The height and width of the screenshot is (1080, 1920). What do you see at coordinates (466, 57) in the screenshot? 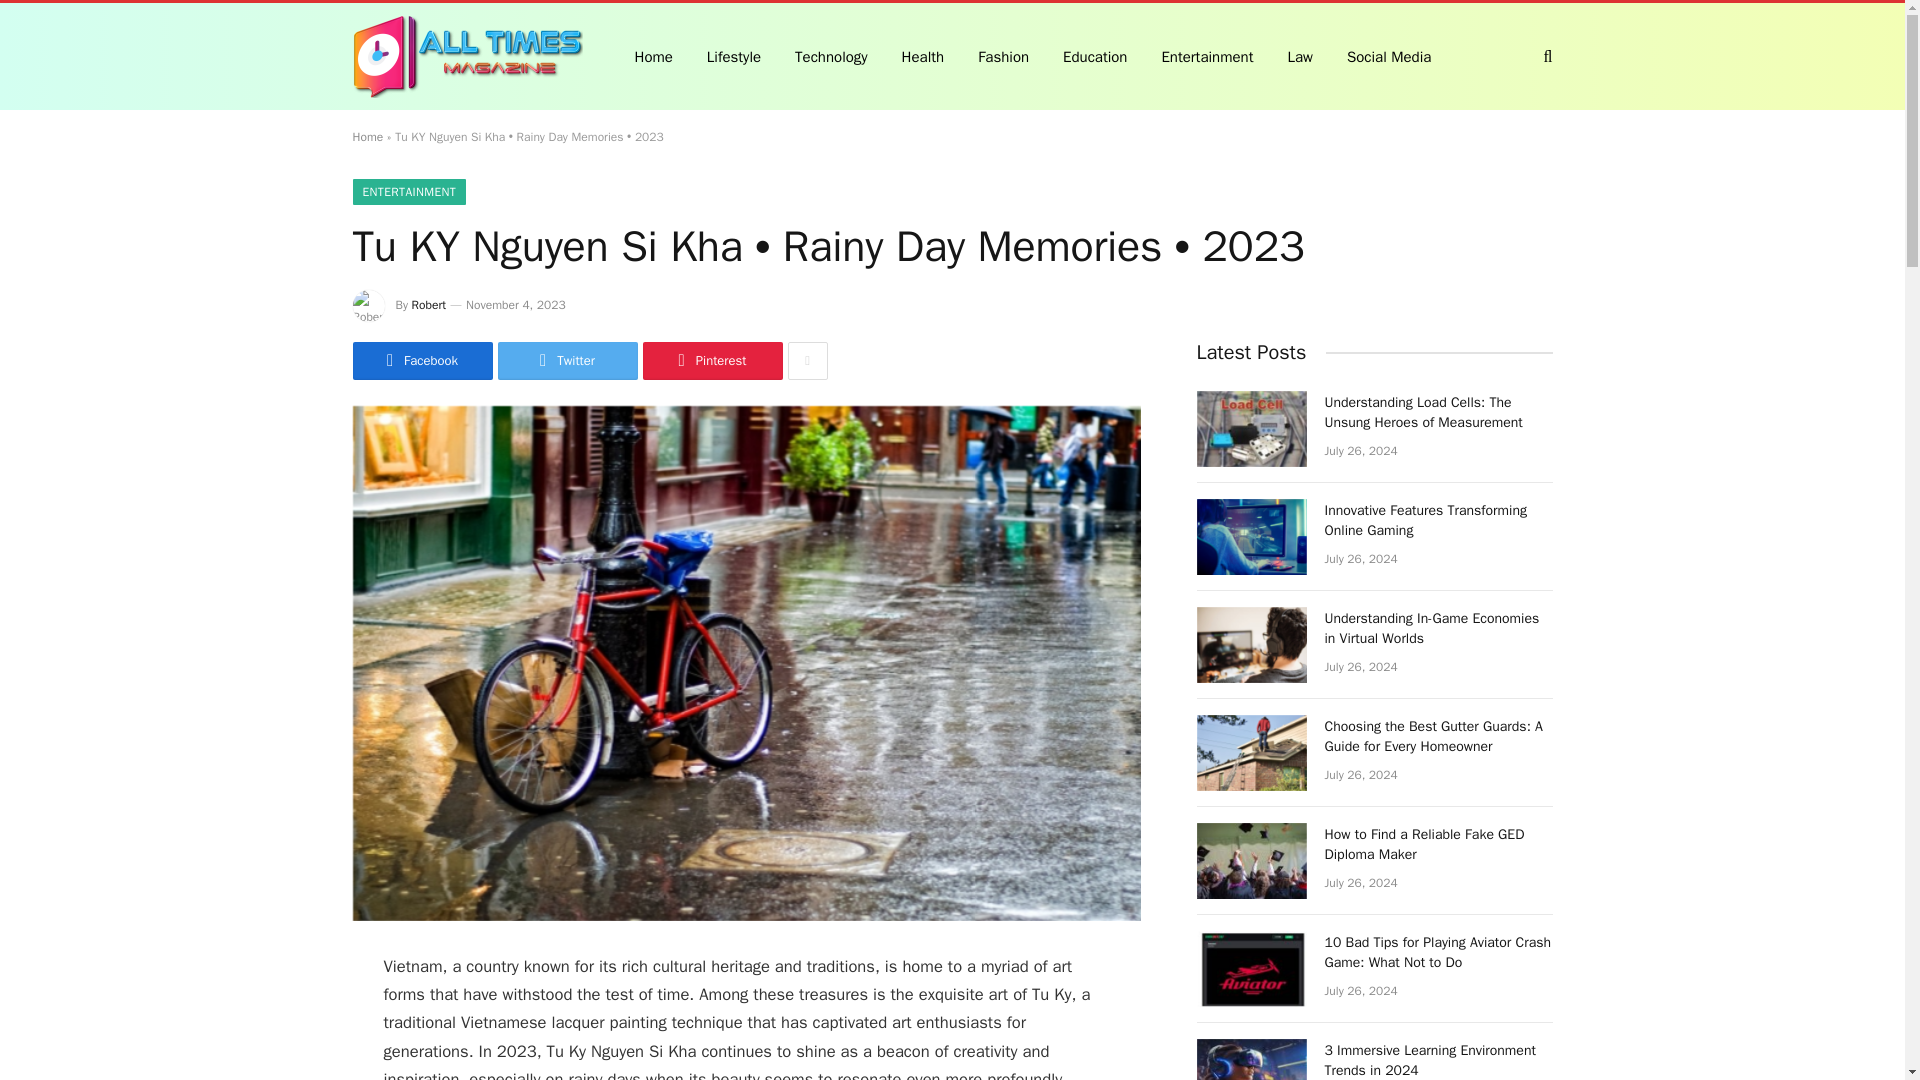
I see `alltimesmagazine.com` at bounding box center [466, 57].